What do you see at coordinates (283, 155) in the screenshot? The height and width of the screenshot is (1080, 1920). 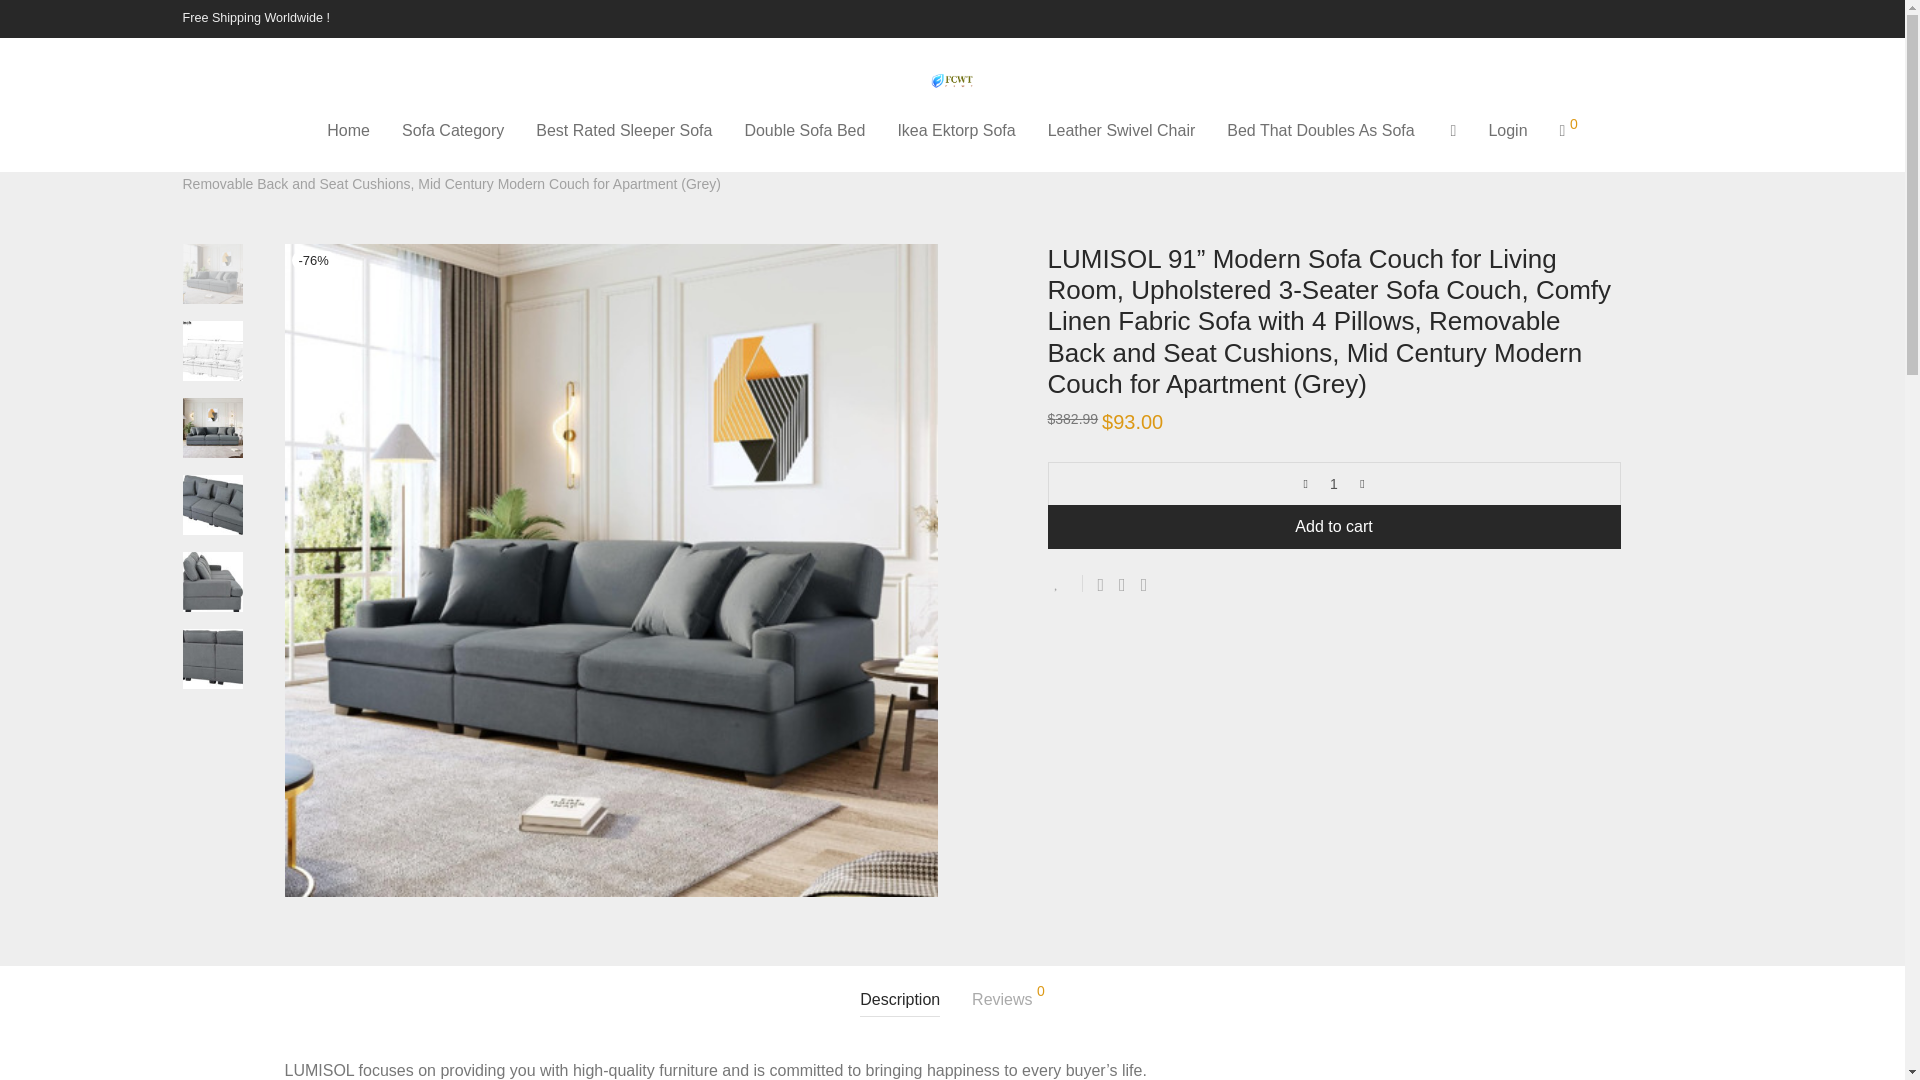 I see `Sofa Category` at bounding box center [283, 155].